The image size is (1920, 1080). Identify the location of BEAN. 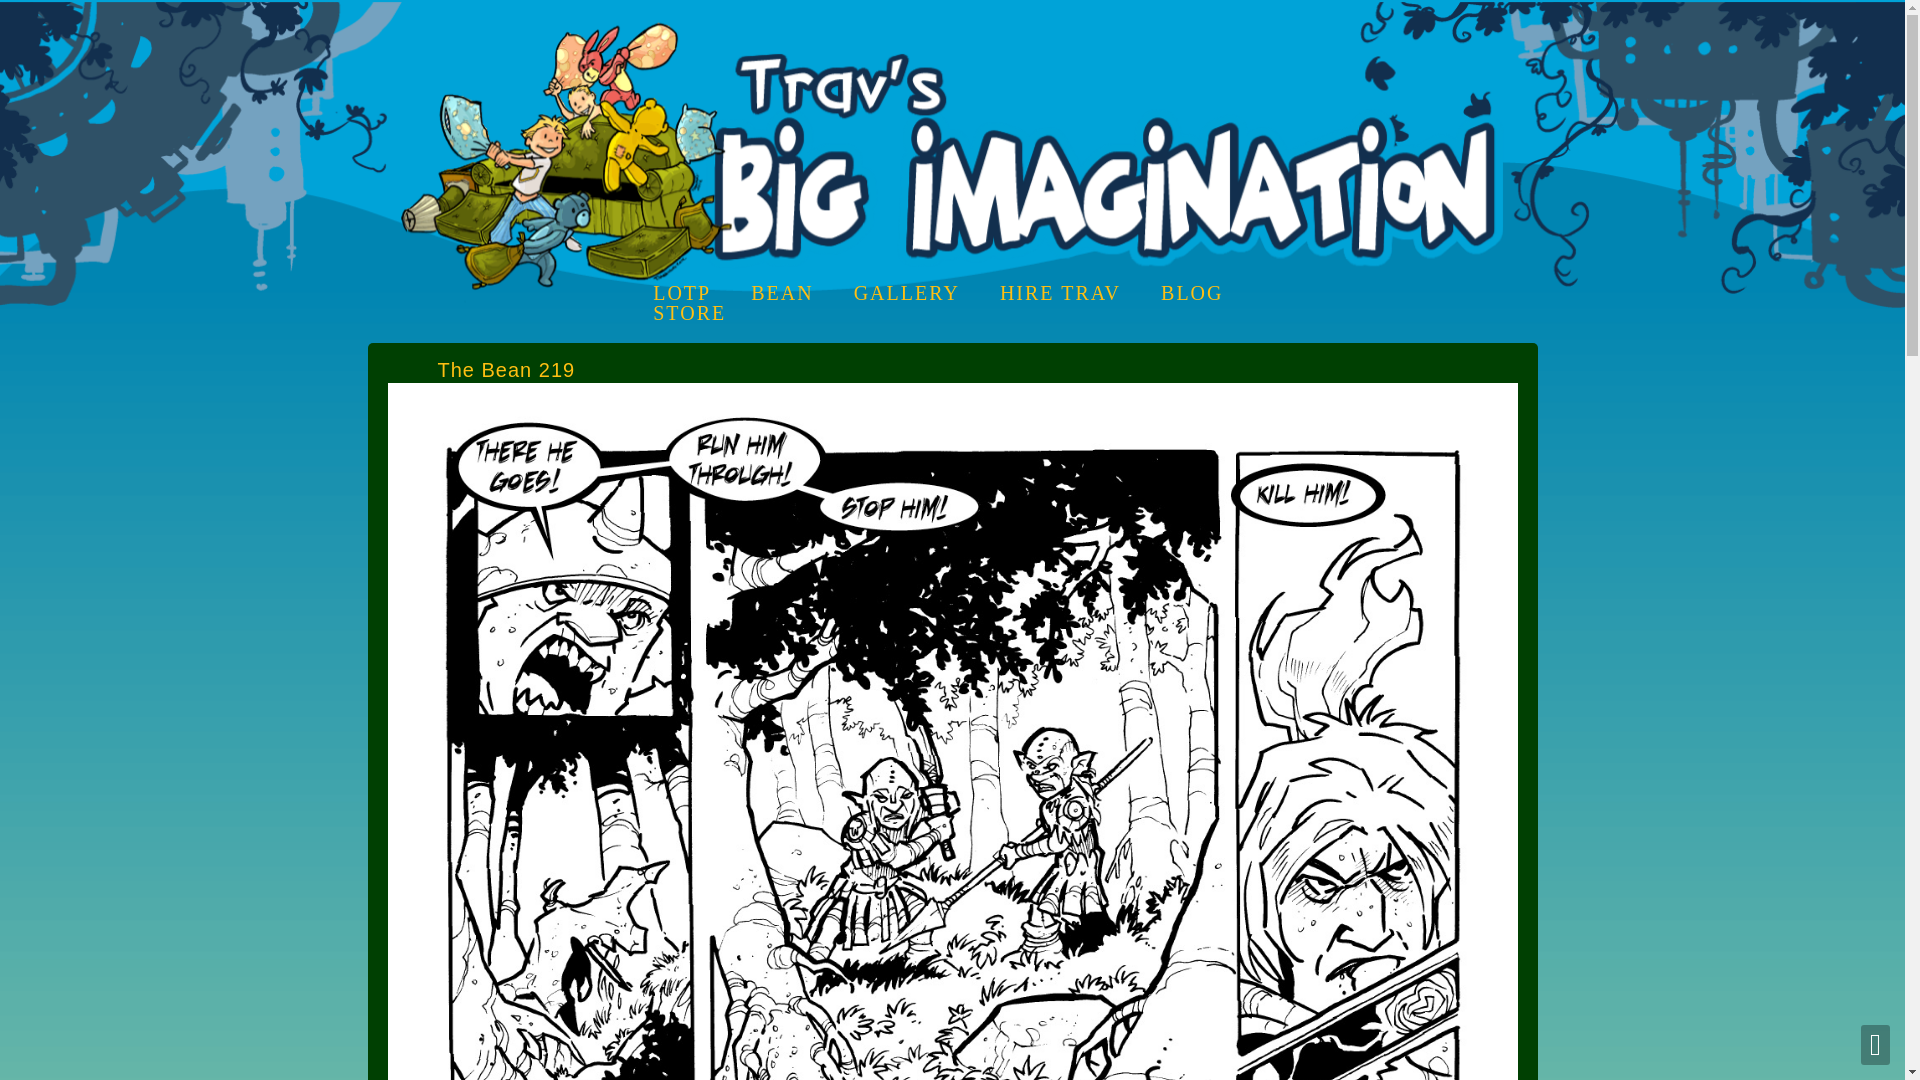
(781, 292).